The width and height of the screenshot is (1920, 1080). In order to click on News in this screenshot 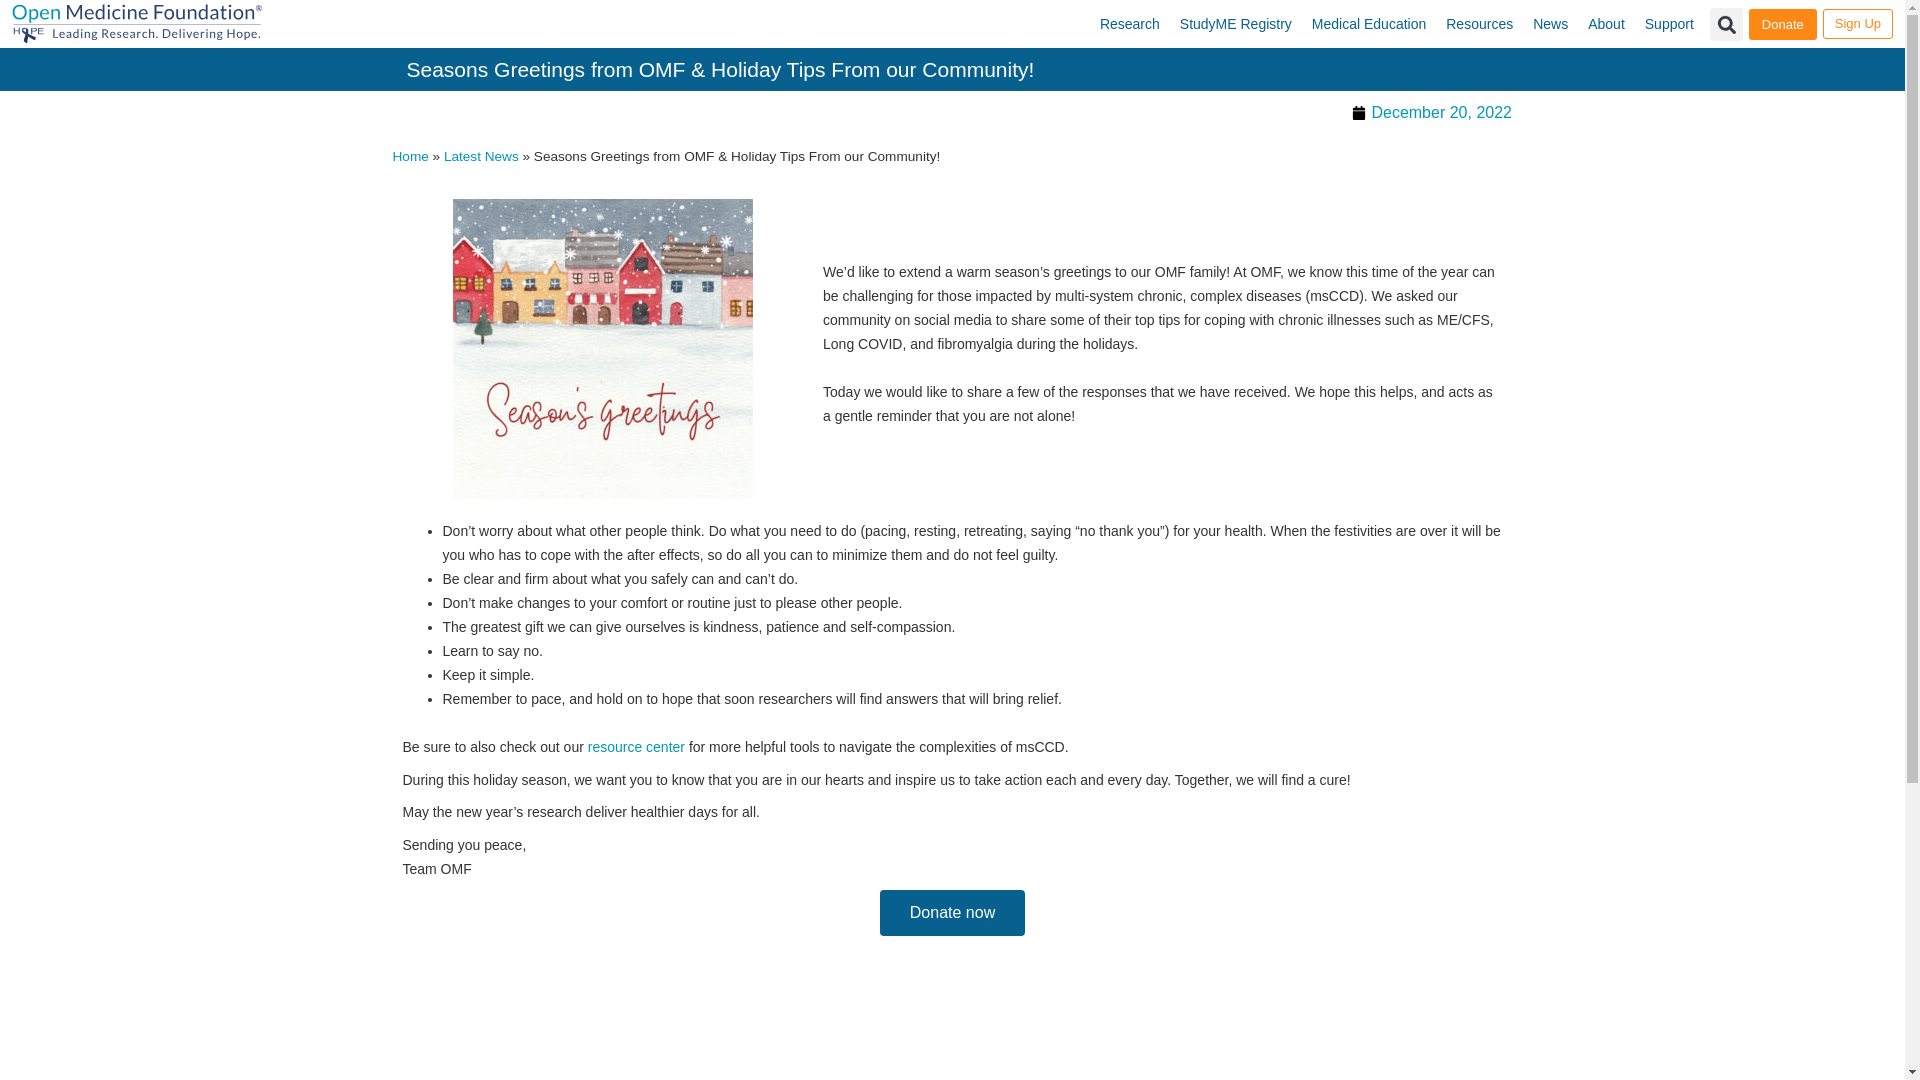, I will do `click(1550, 24)`.